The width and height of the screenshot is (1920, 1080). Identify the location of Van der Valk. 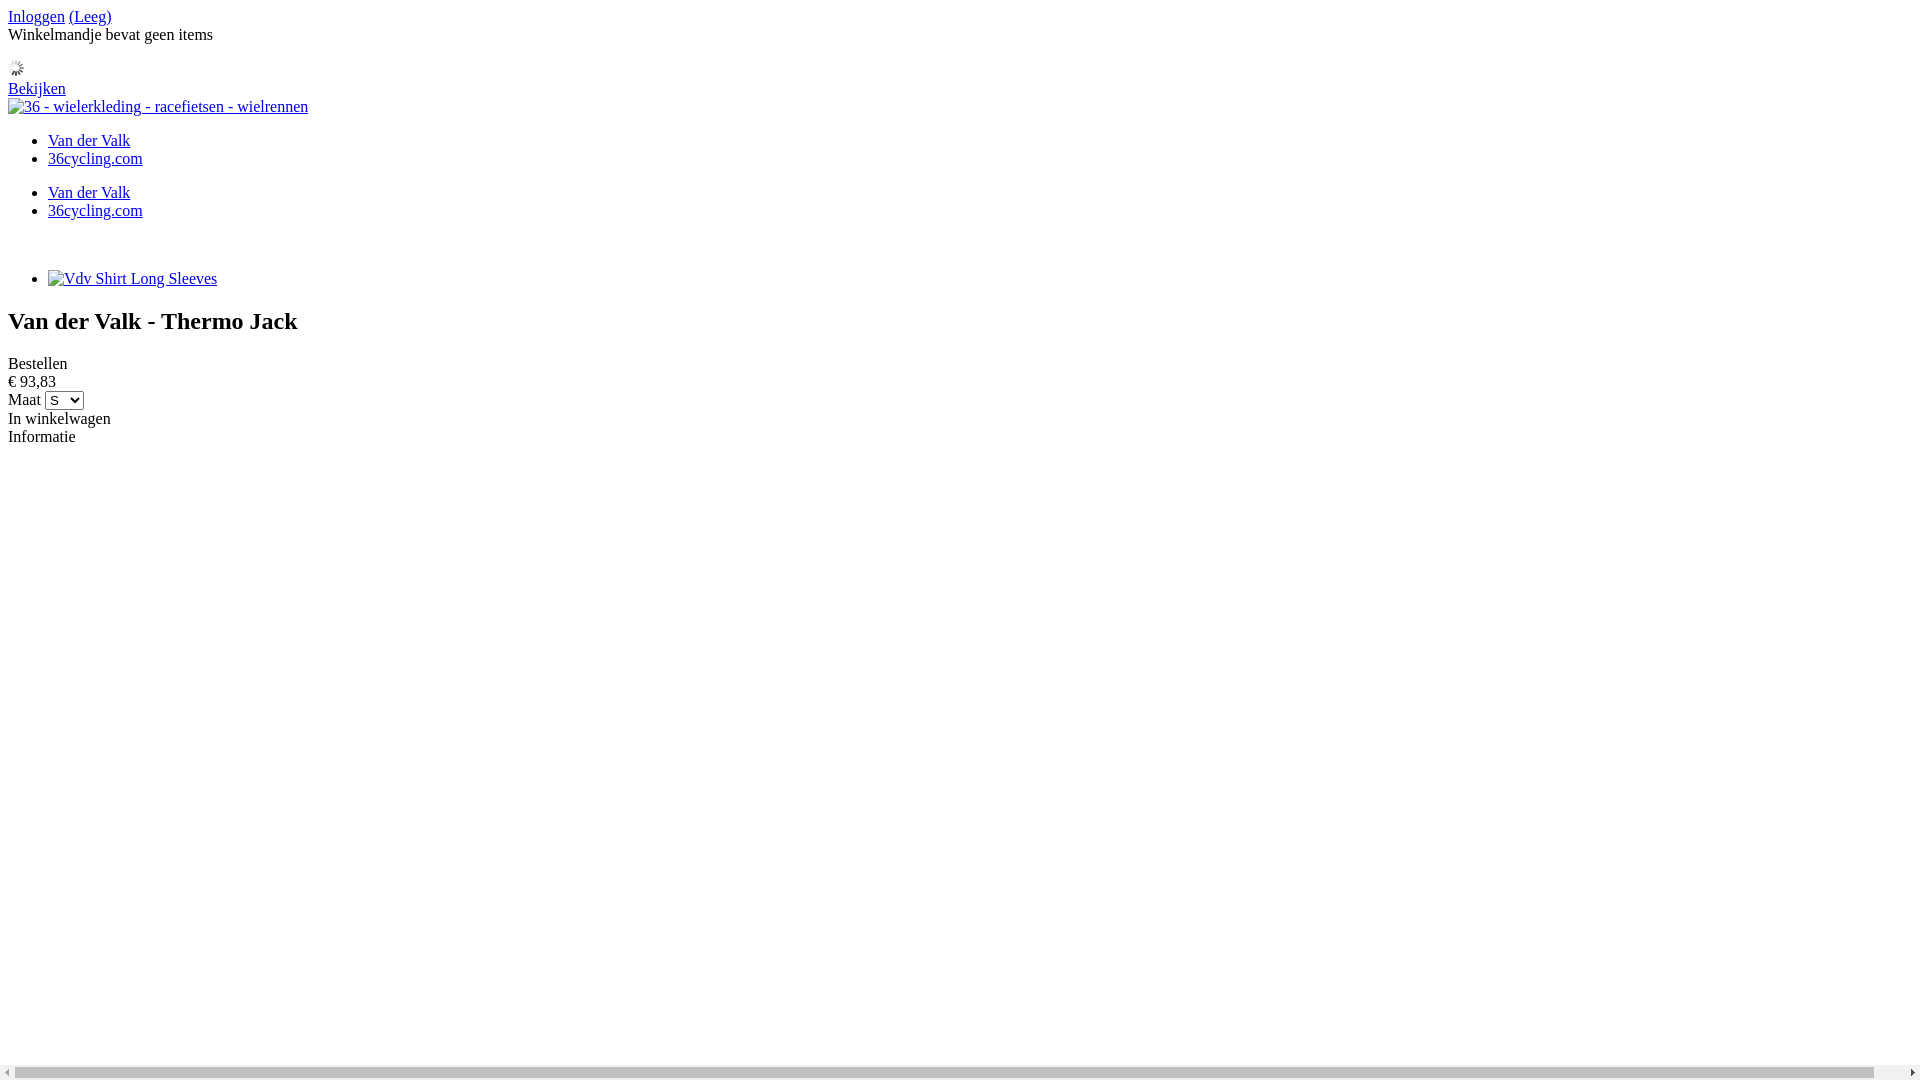
(89, 192).